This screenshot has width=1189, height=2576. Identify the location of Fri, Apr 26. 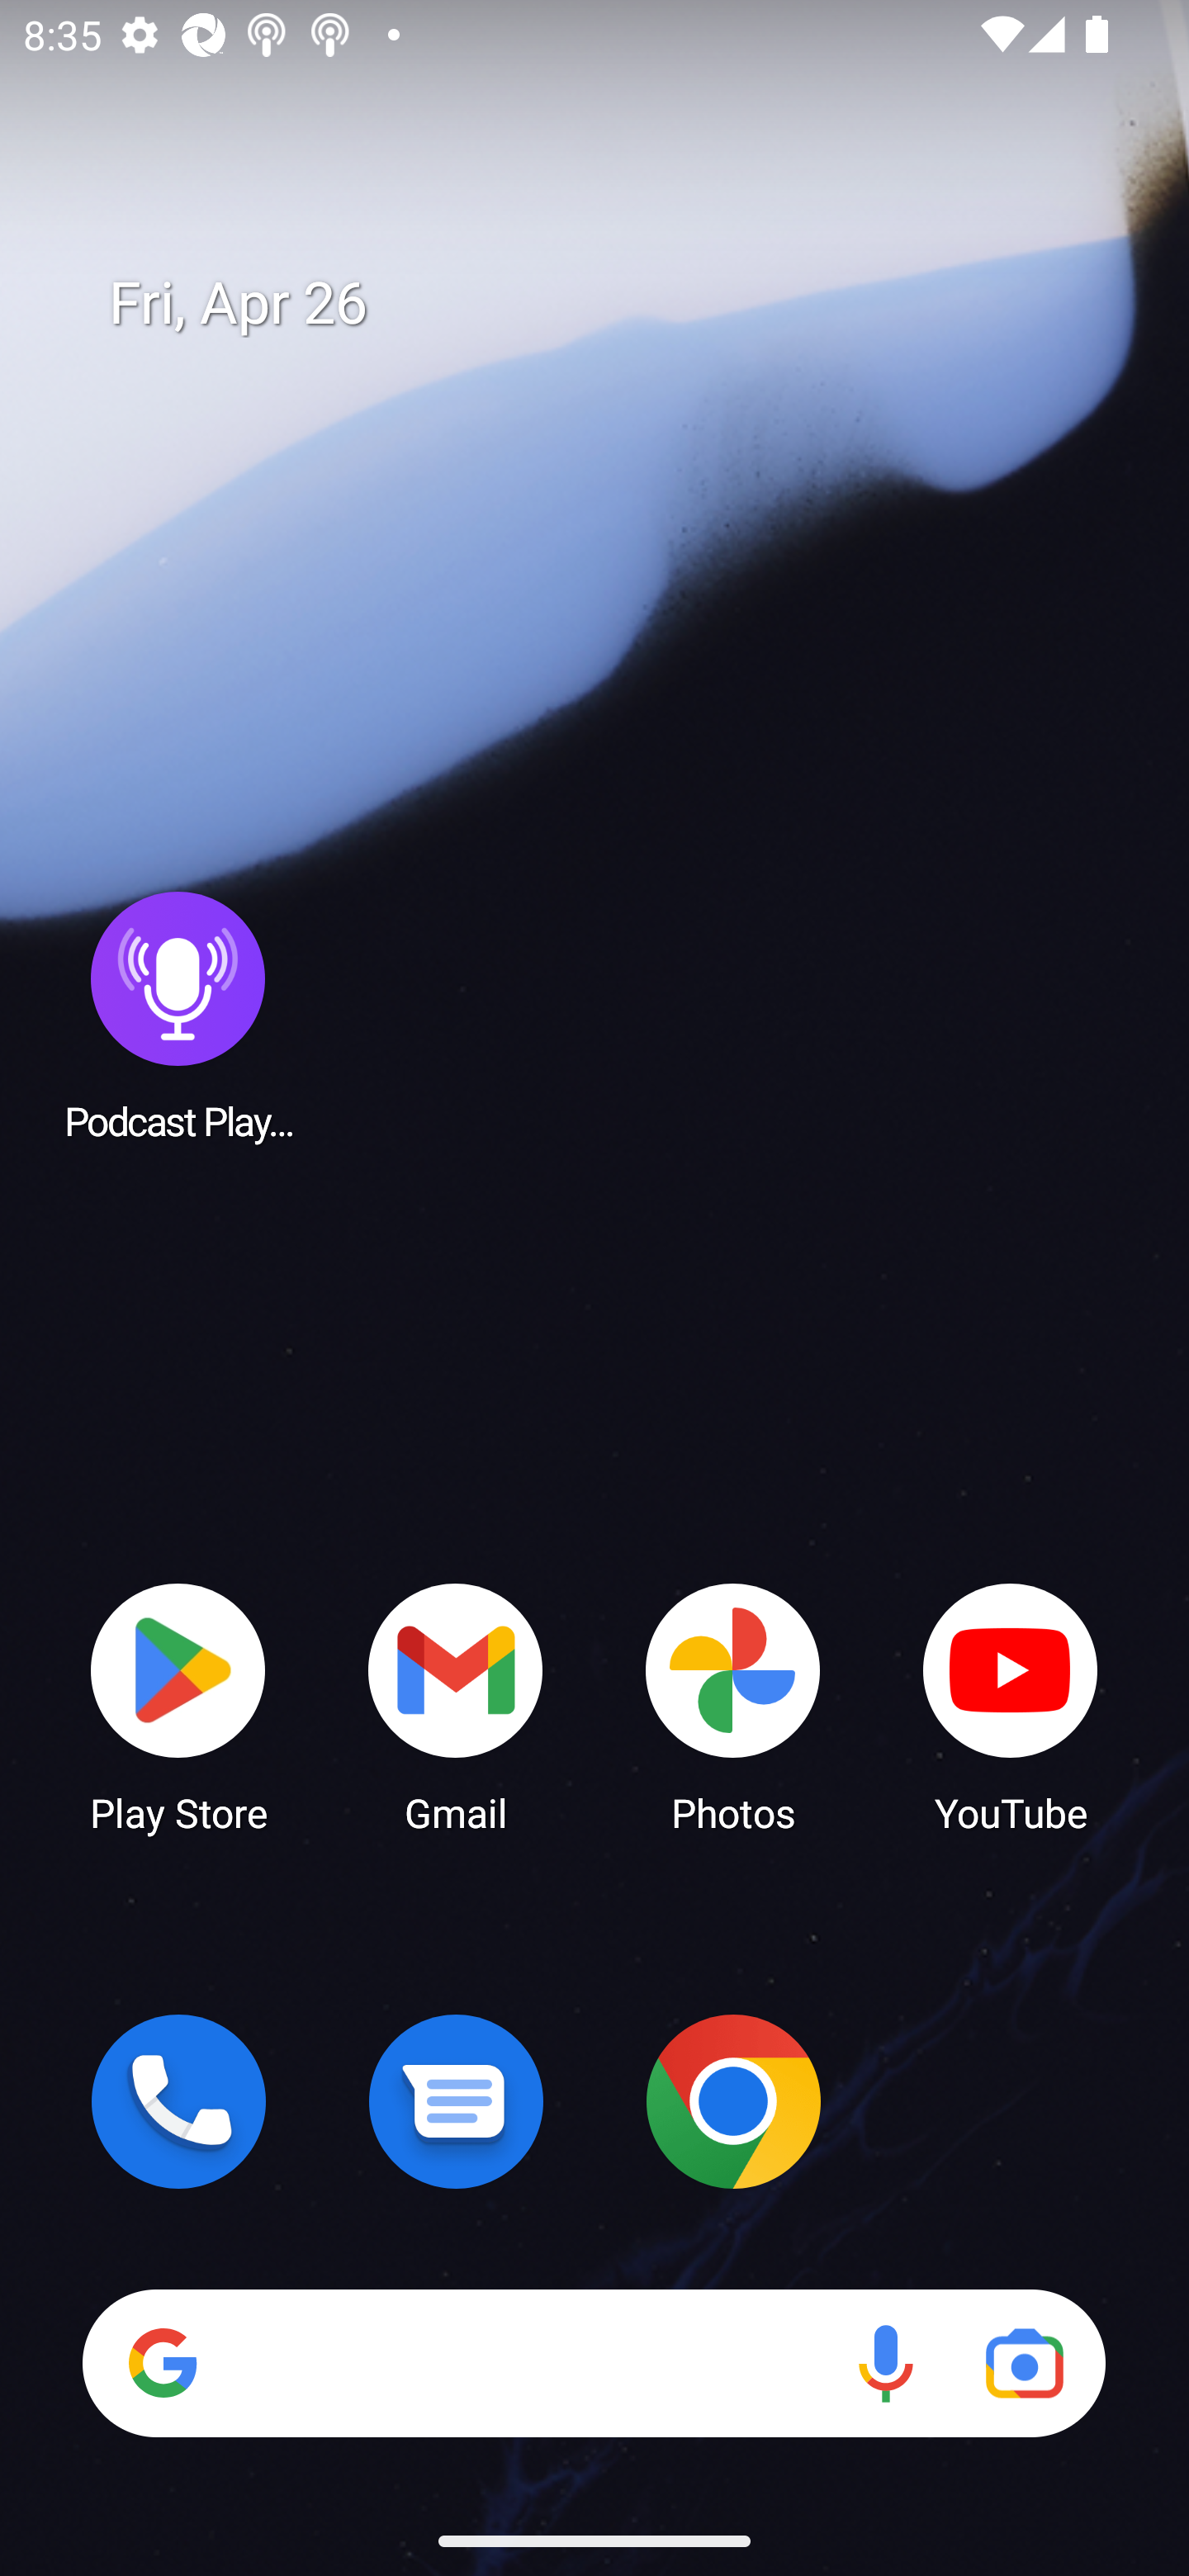
(618, 304).